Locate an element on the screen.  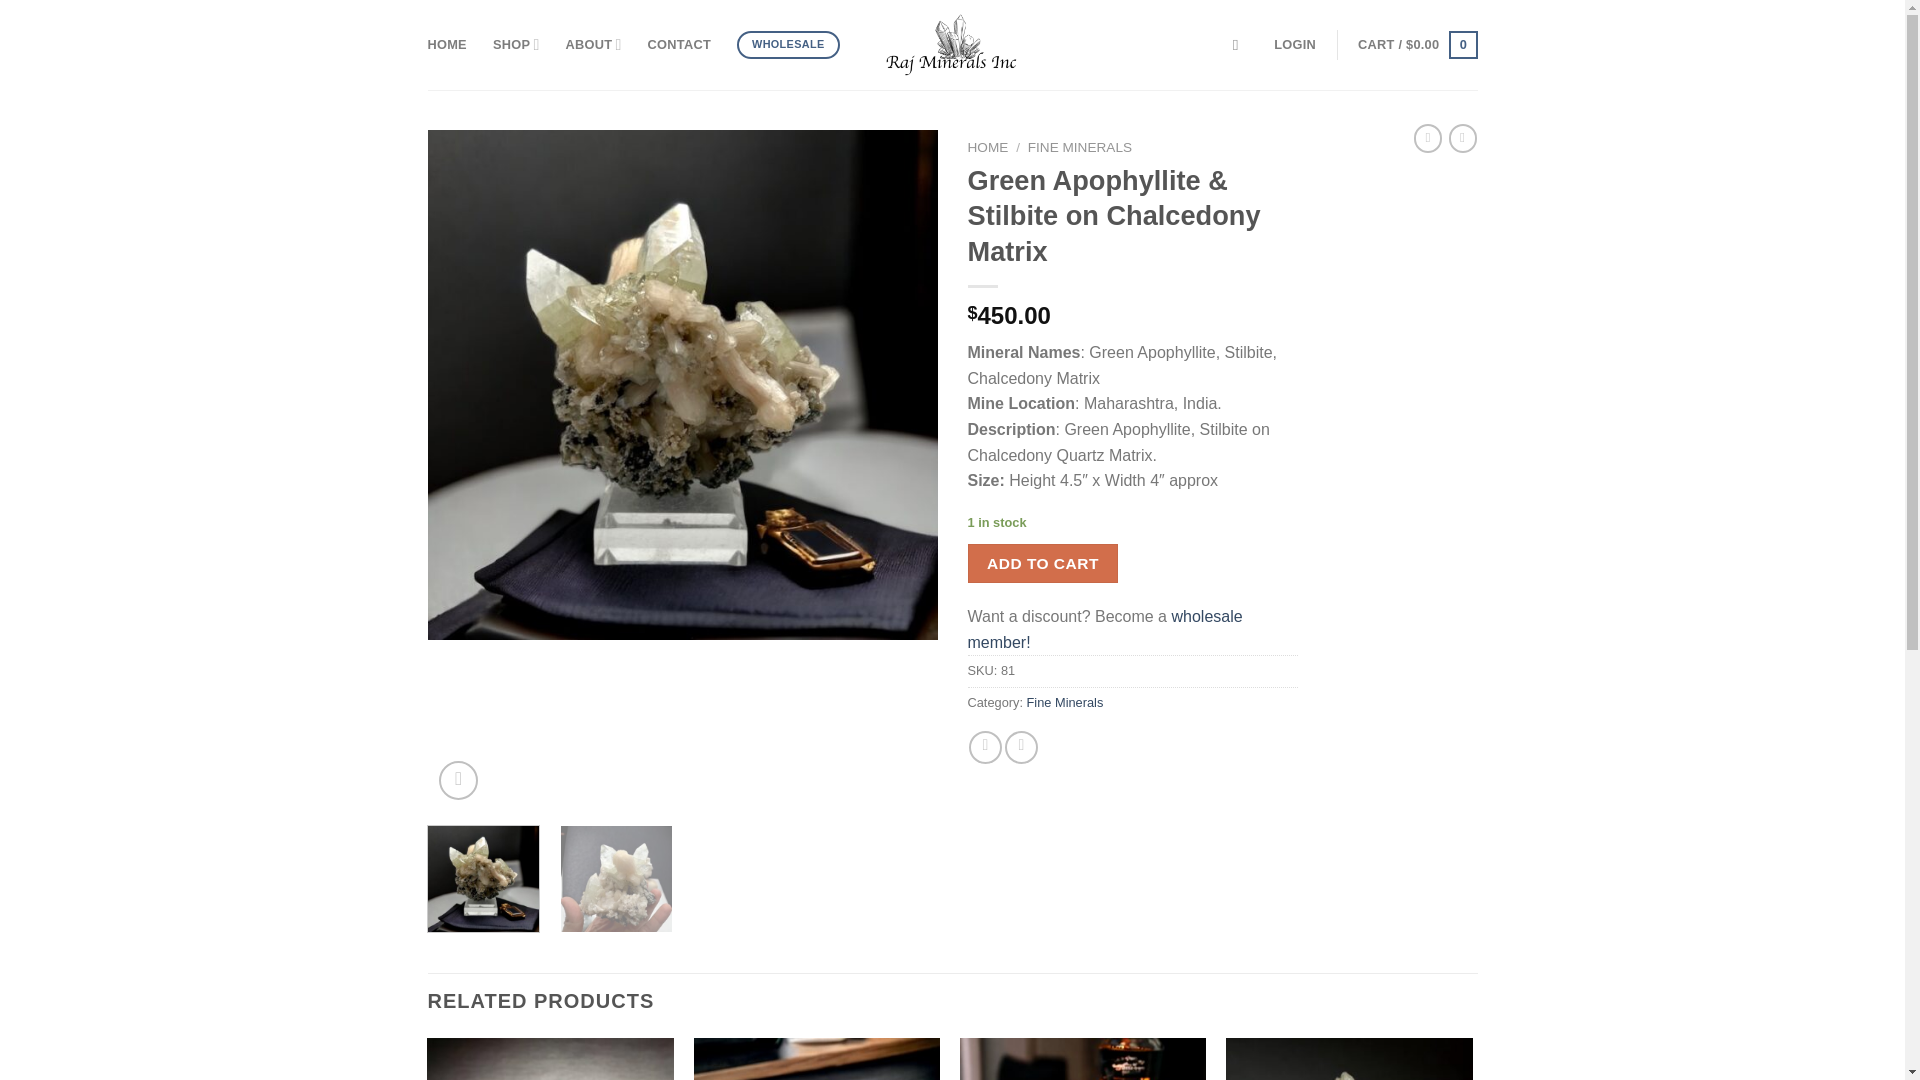
wholesale member! is located at coordinates (1104, 630).